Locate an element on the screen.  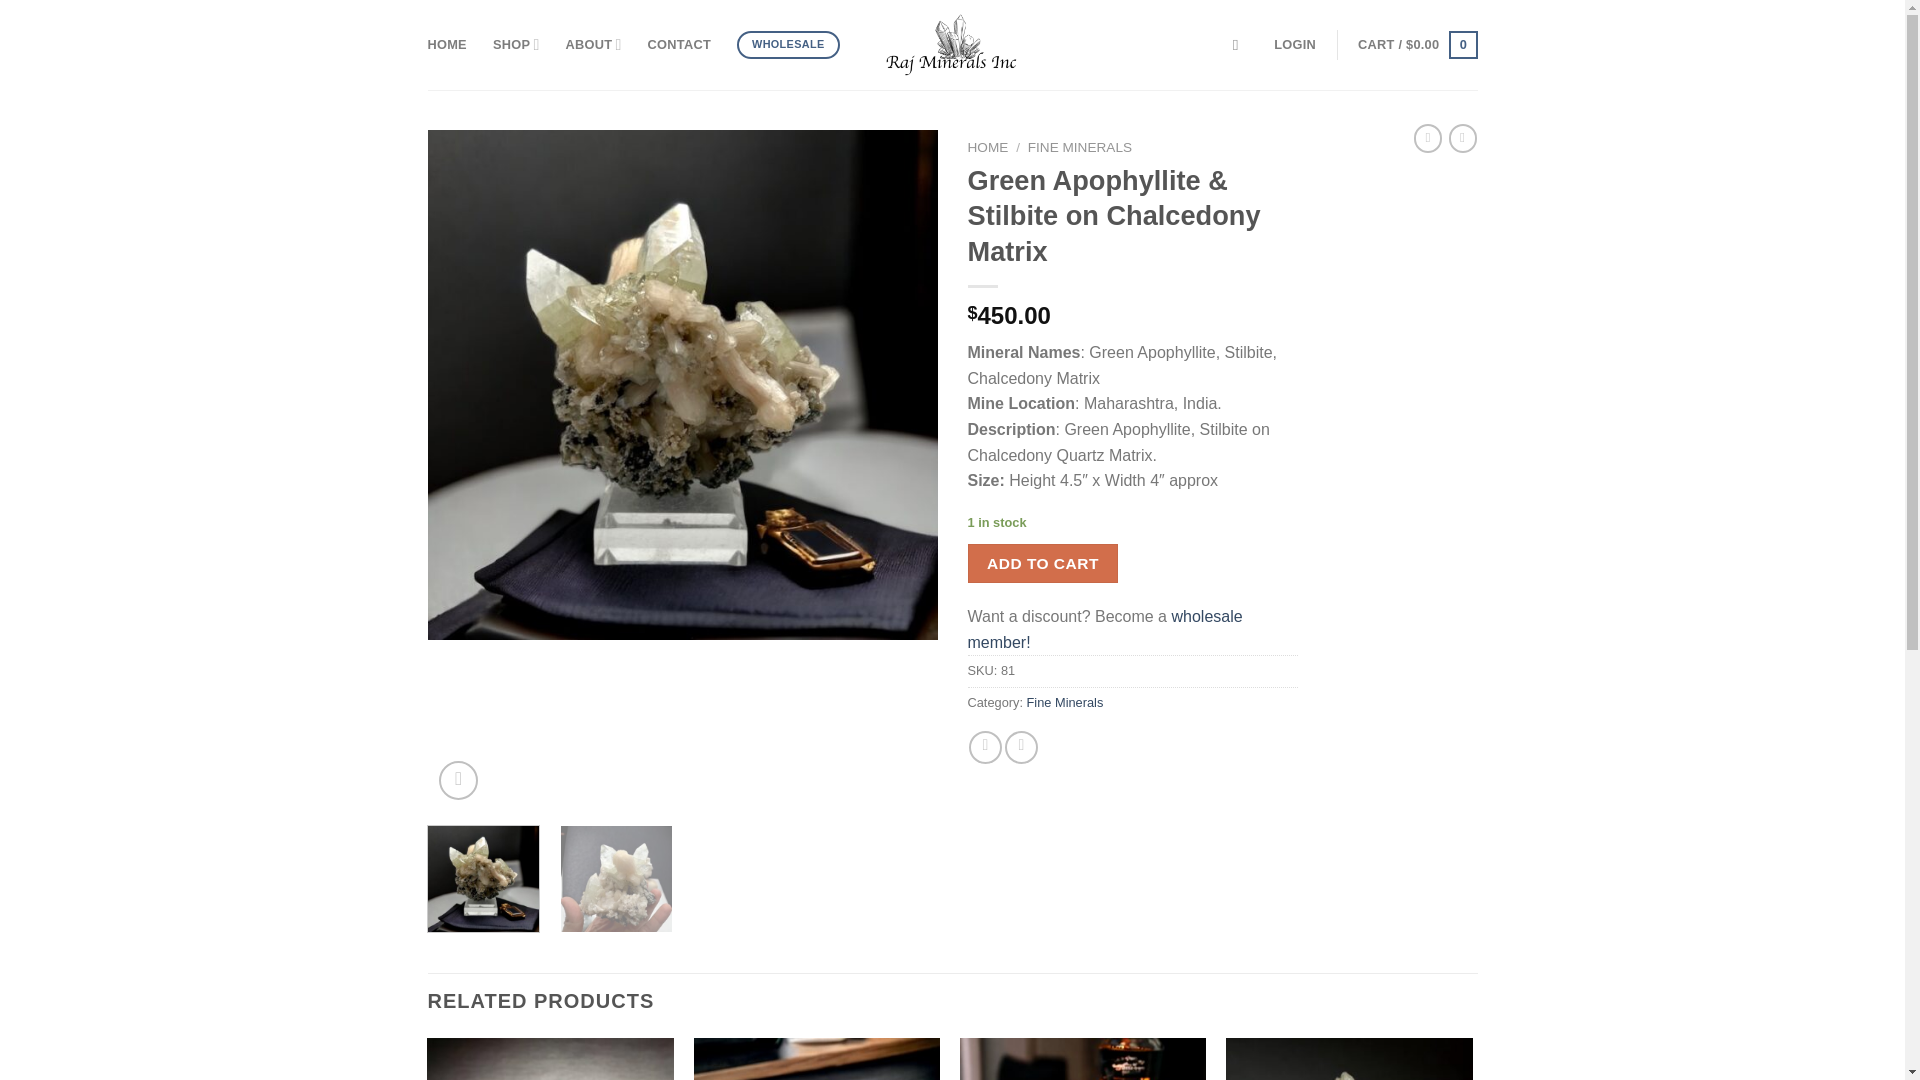
wholesale member! is located at coordinates (1104, 630).